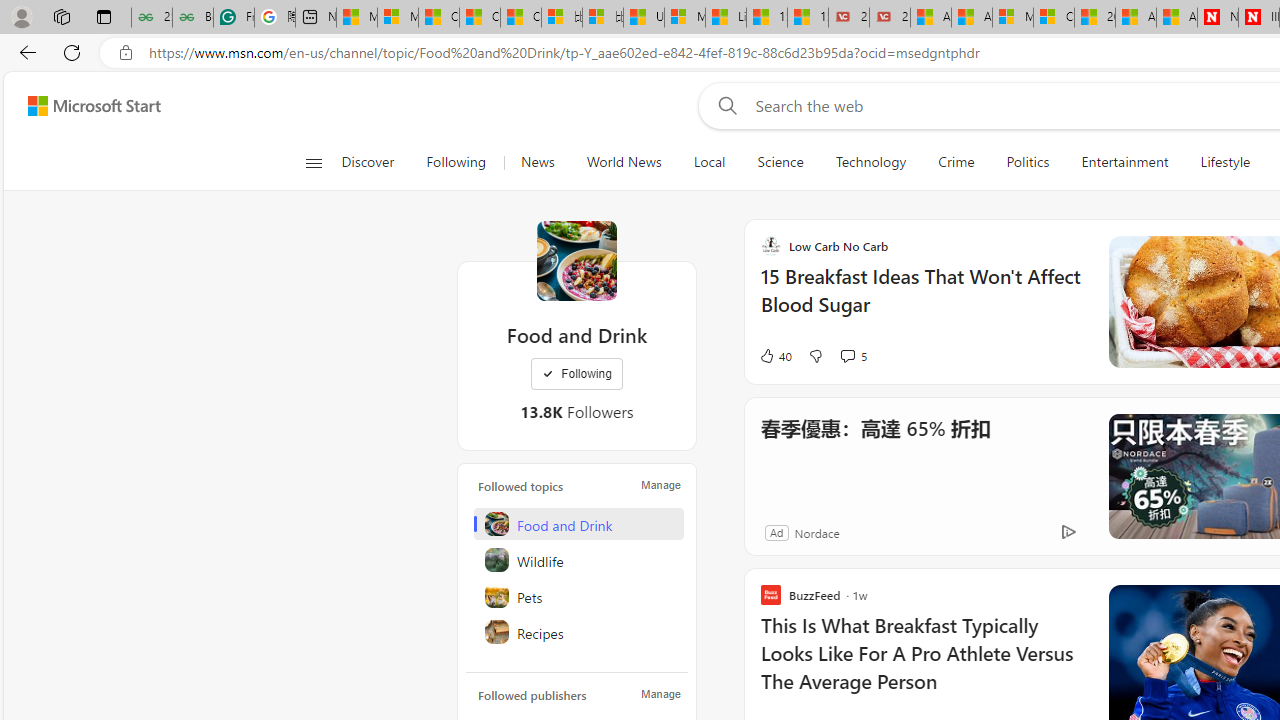 The image size is (1280, 720). I want to click on 15 Ways Modern Life Contradicts the Teachings of Jesus, so click(808, 18).